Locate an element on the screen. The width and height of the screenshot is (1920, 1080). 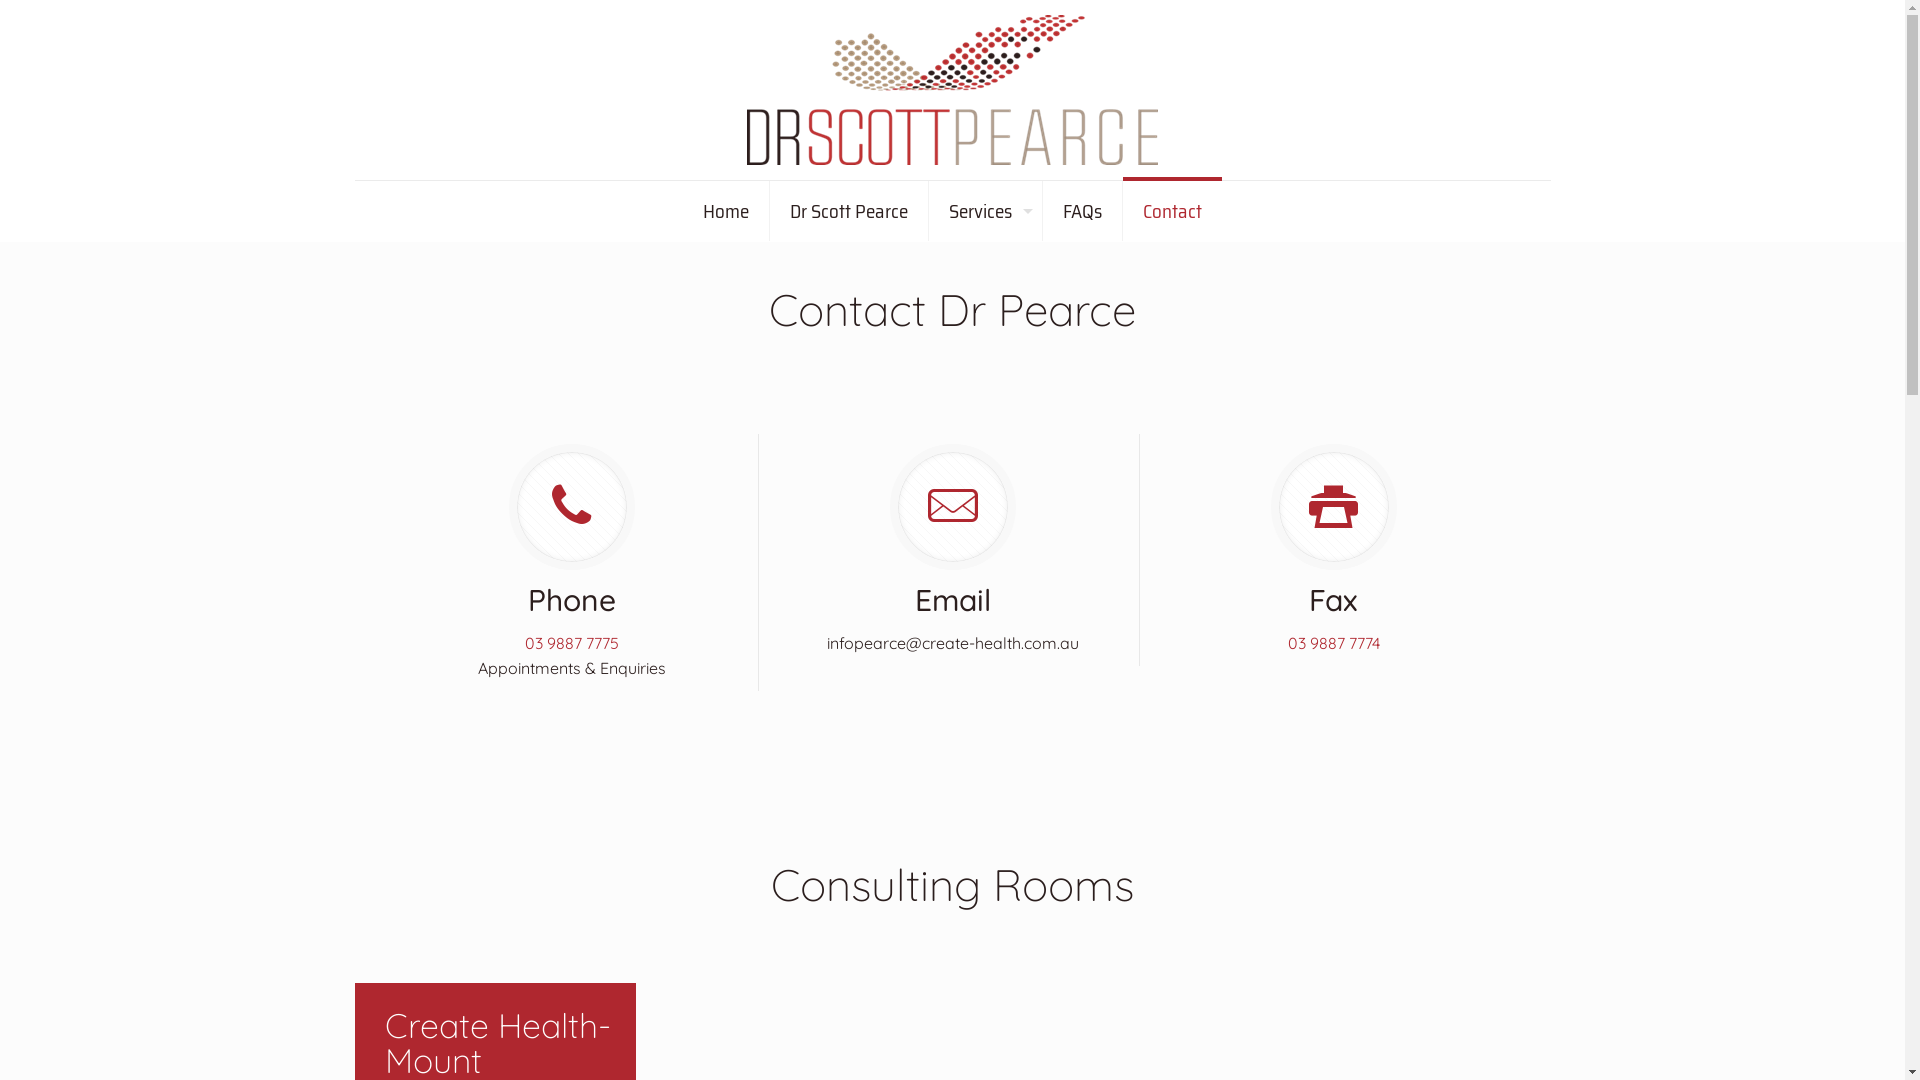
Home is located at coordinates (726, 211).